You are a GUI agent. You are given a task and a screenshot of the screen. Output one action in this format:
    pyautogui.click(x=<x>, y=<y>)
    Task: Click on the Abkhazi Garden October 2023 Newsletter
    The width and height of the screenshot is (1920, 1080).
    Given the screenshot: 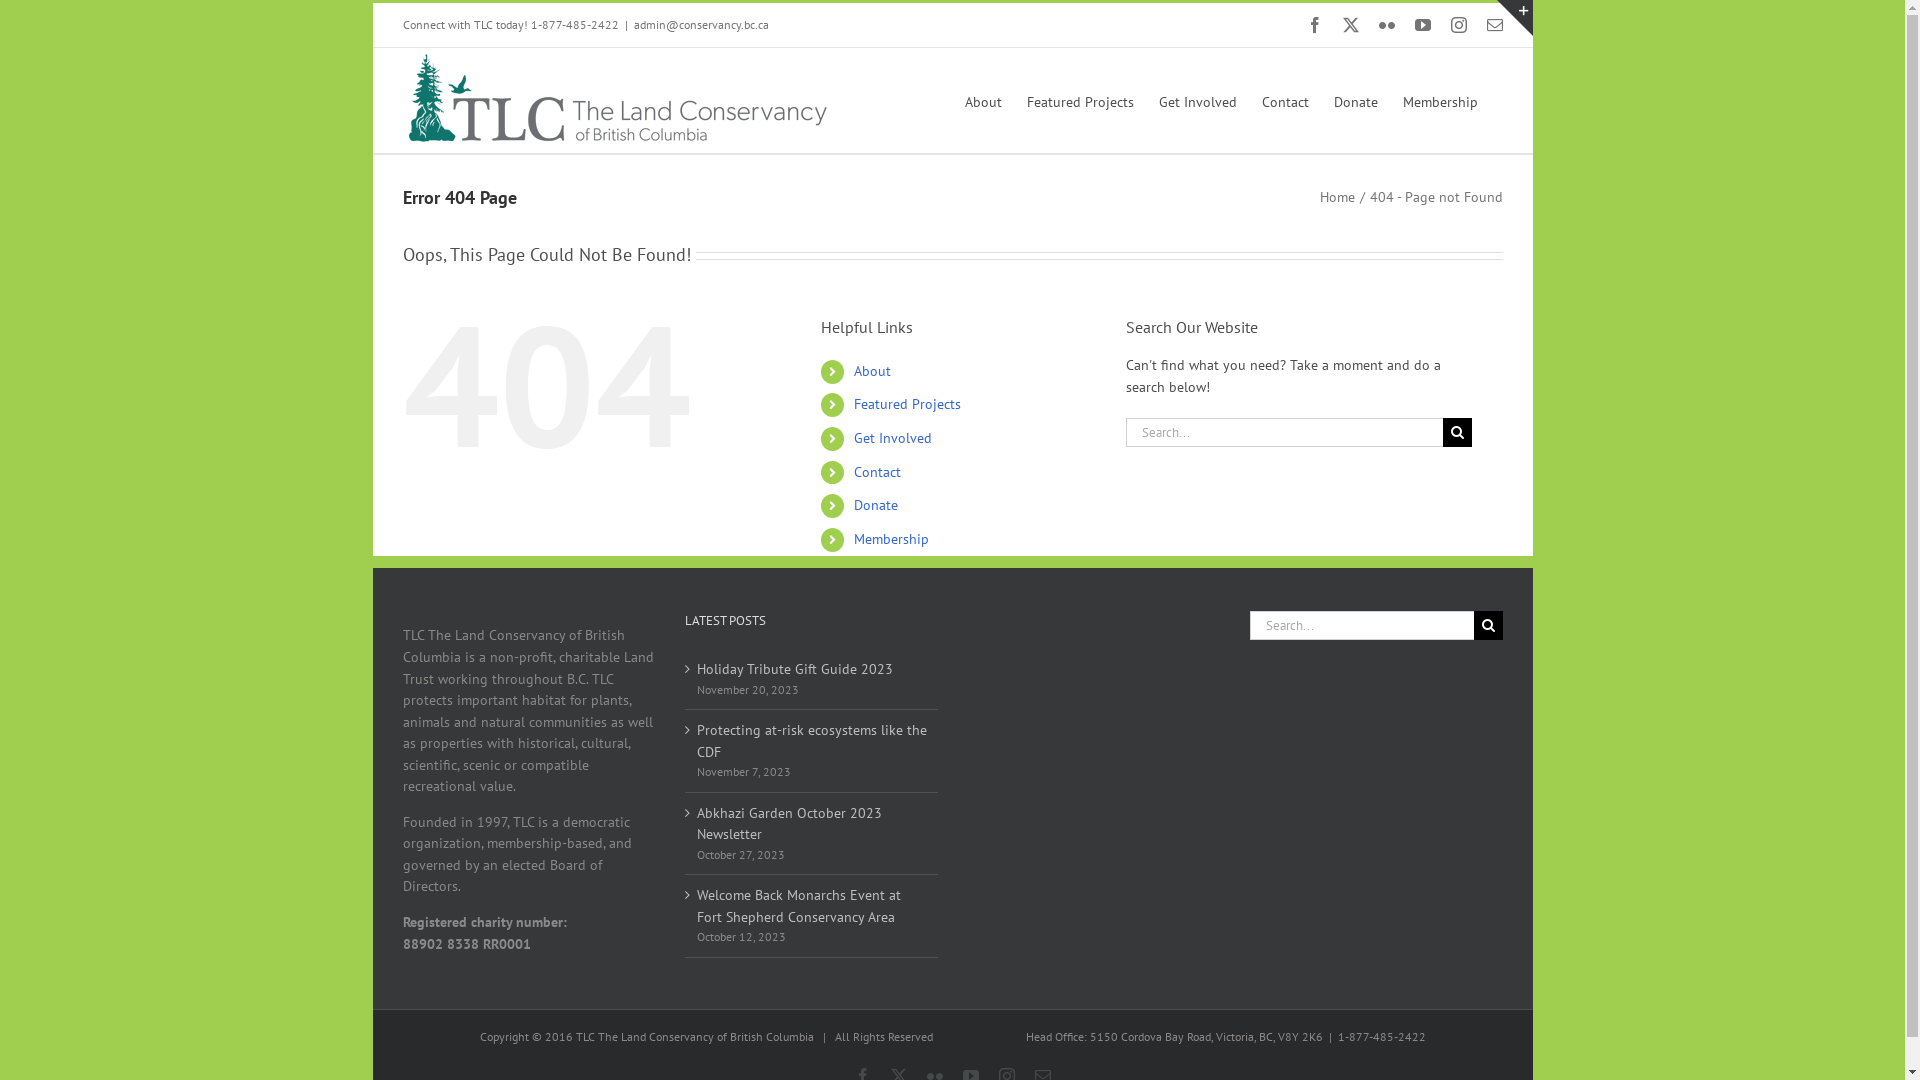 What is the action you would take?
    pyautogui.click(x=812, y=824)
    